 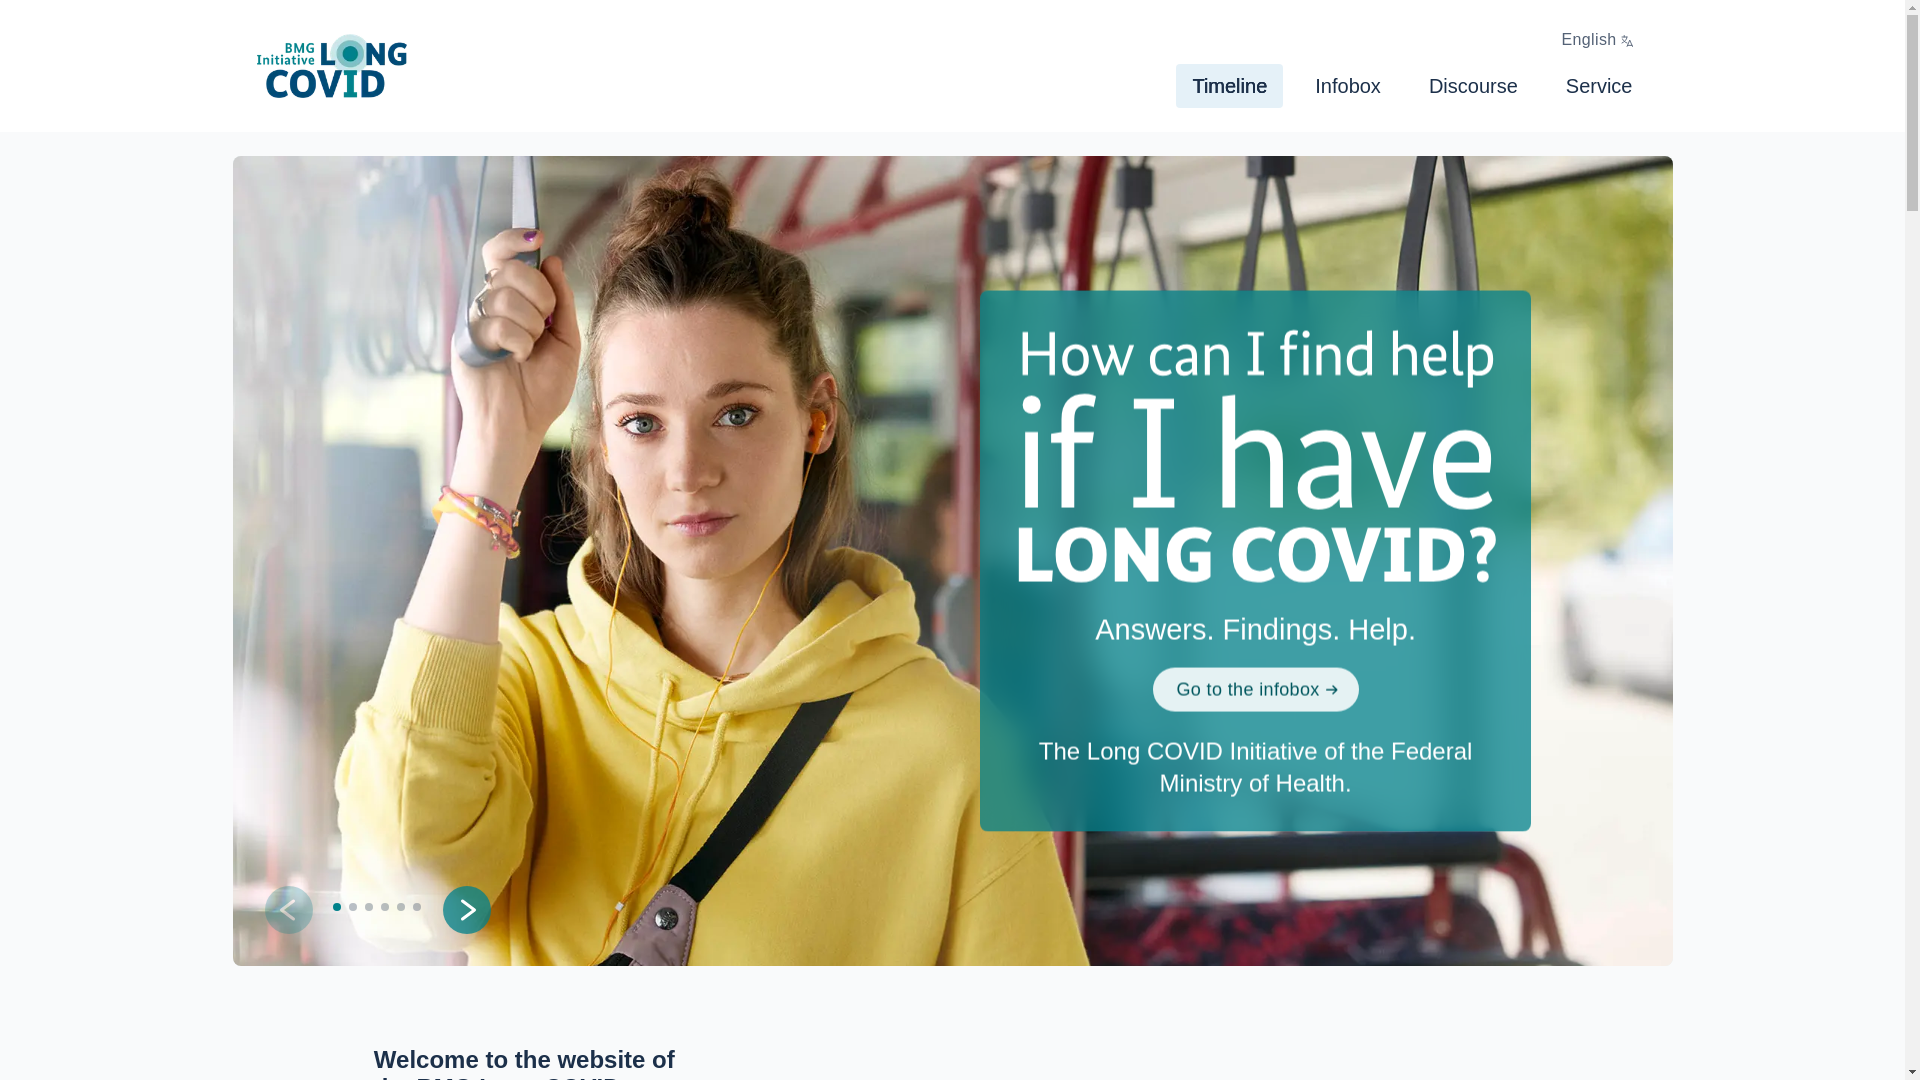 What do you see at coordinates (1474, 86) in the screenshot?
I see `Discourse` at bounding box center [1474, 86].